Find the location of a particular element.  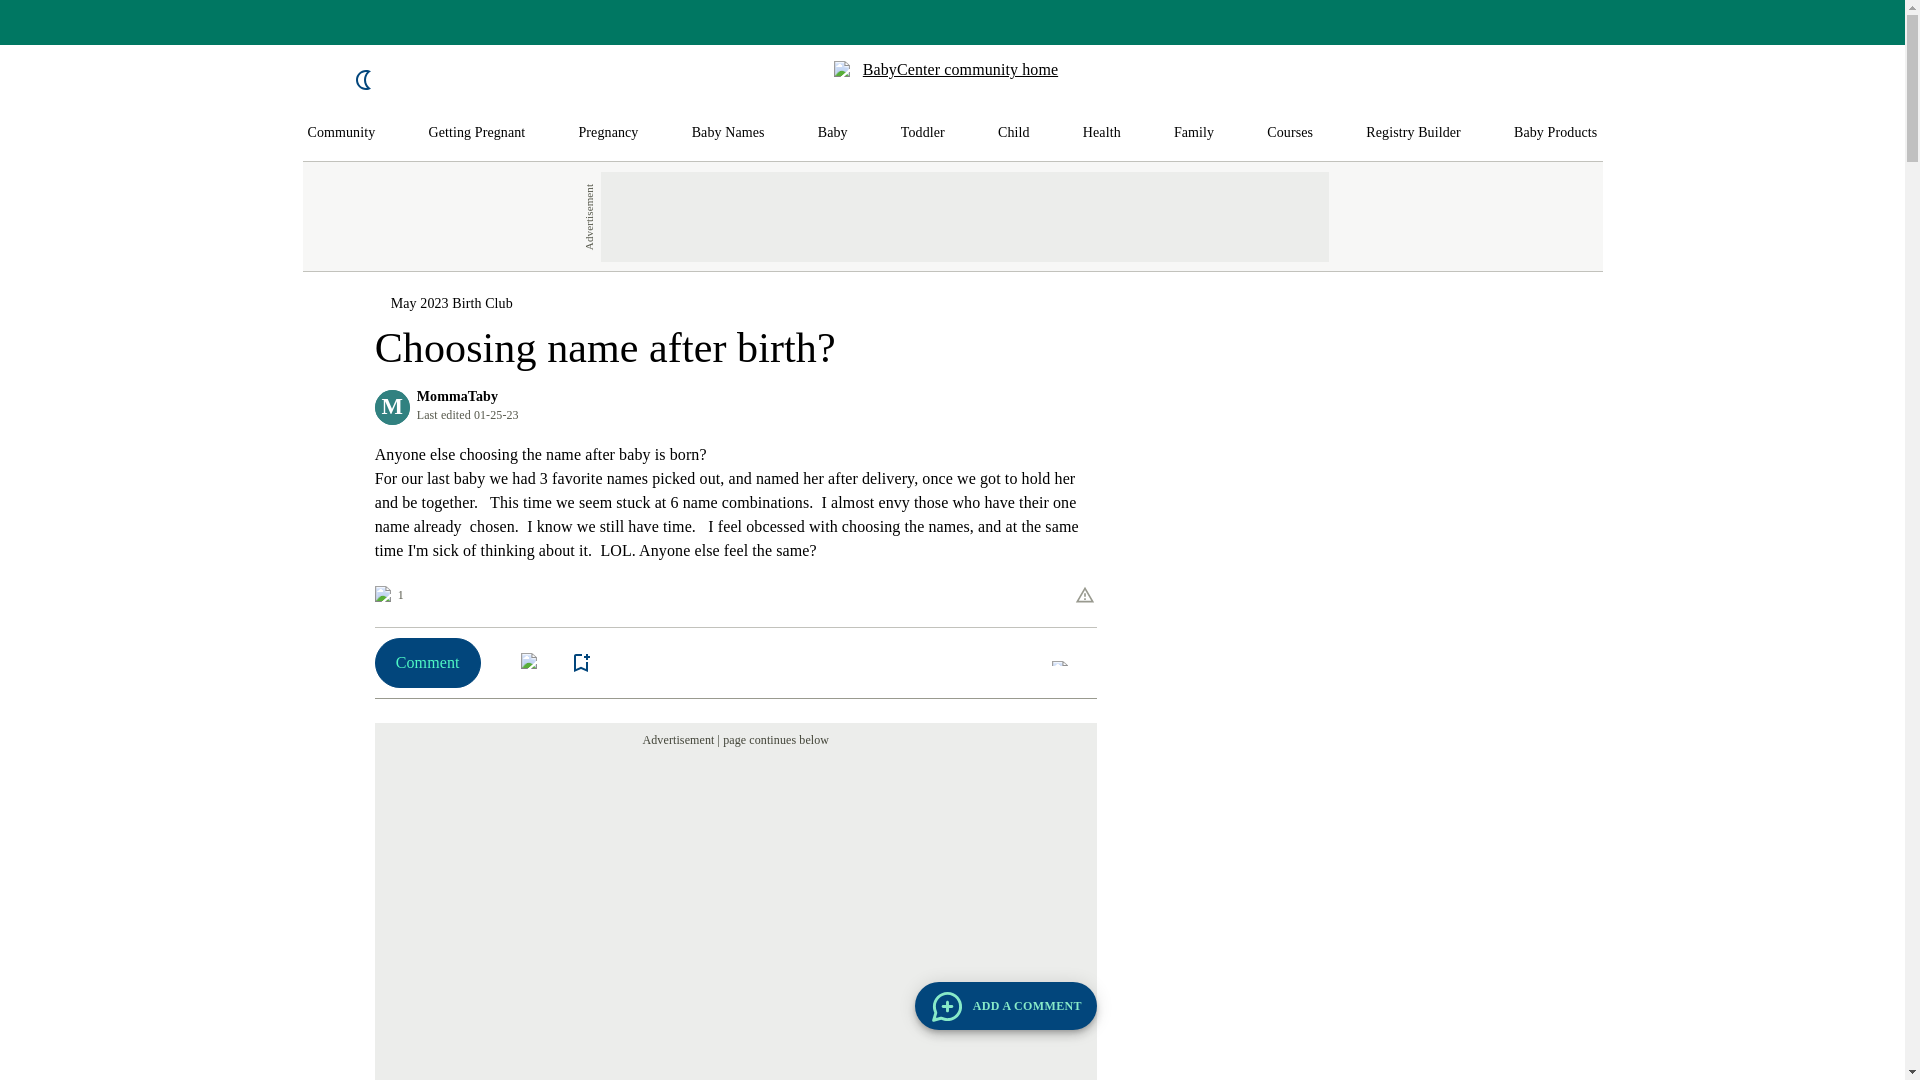

Family is located at coordinates (1193, 133).